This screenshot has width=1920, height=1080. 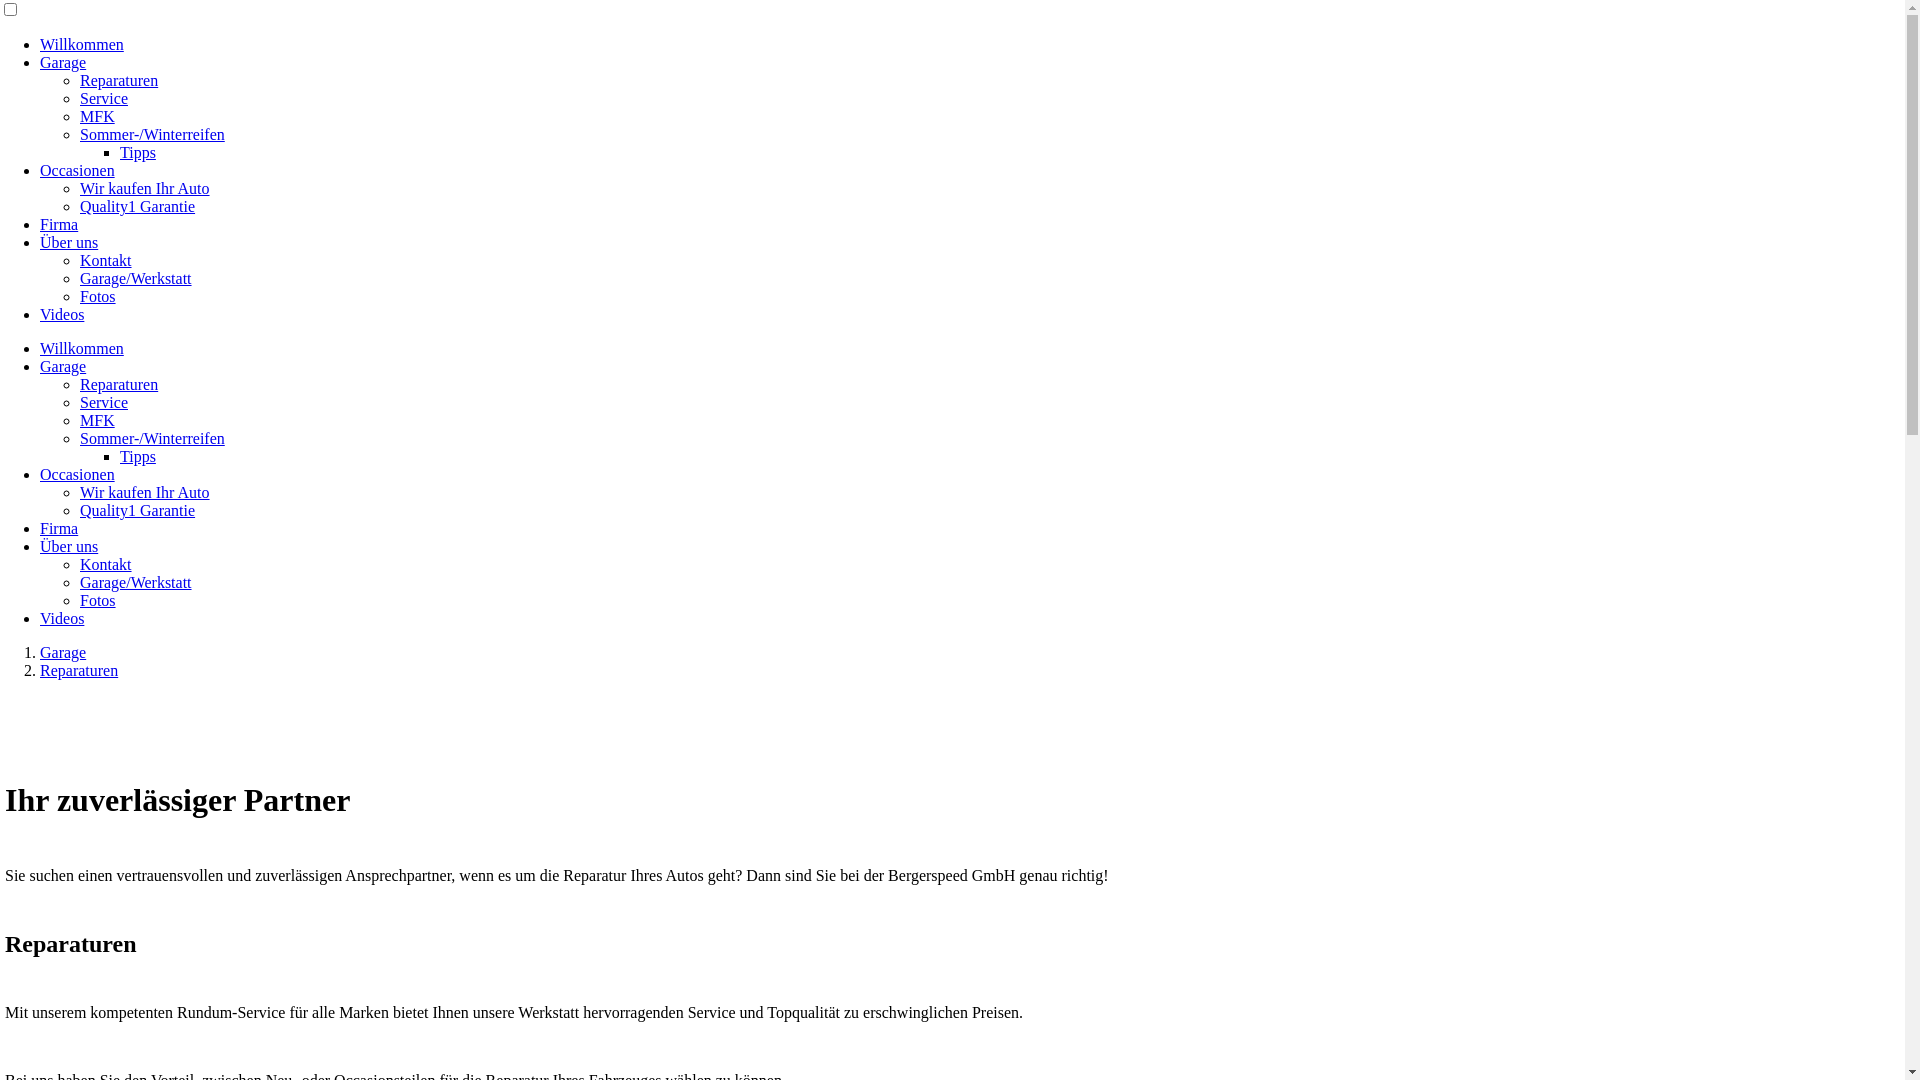 What do you see at coordinates (78, 170) in the screenshot?
I see `Occasionen` at bounding box center [78, 170].